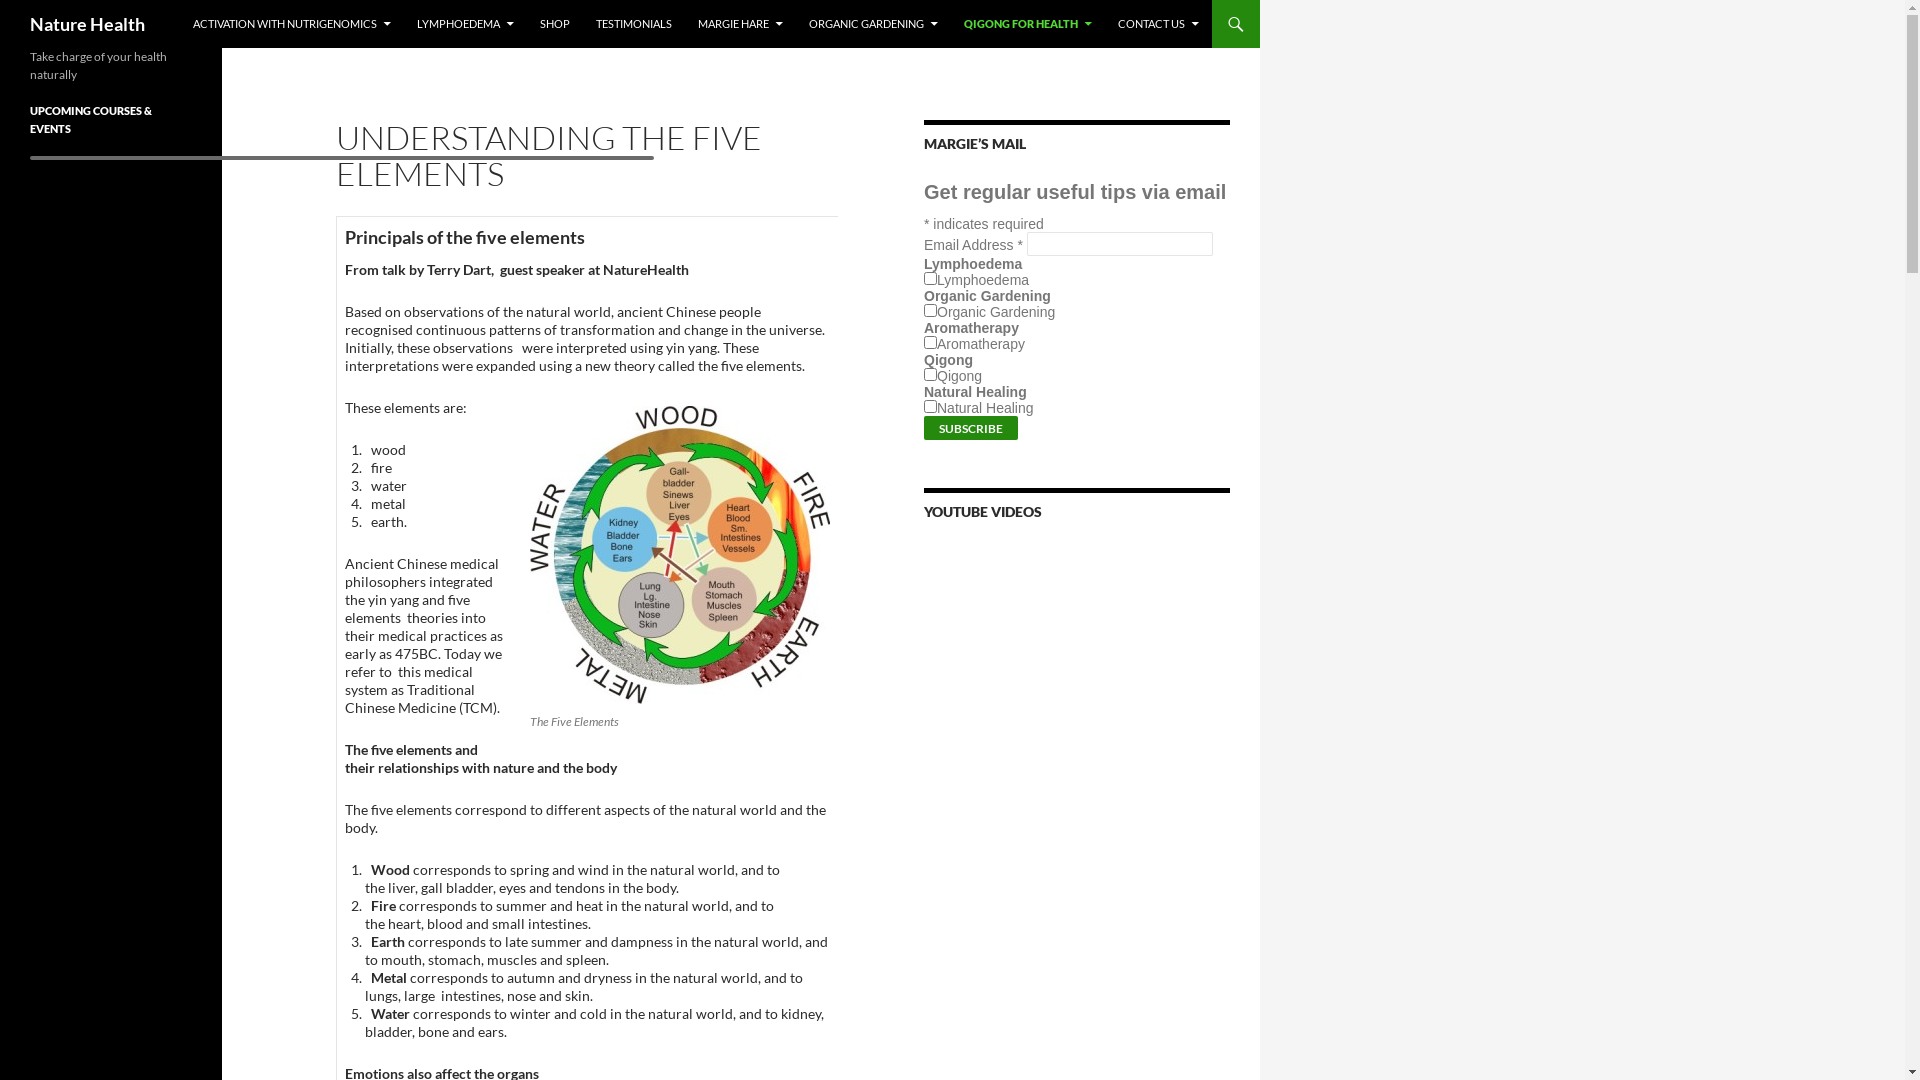 This screenshot has width=1920, height=1080. Describe the element at coordinates (1077, 628) in the screenshot. I see `YouTube Video Player` at that location.